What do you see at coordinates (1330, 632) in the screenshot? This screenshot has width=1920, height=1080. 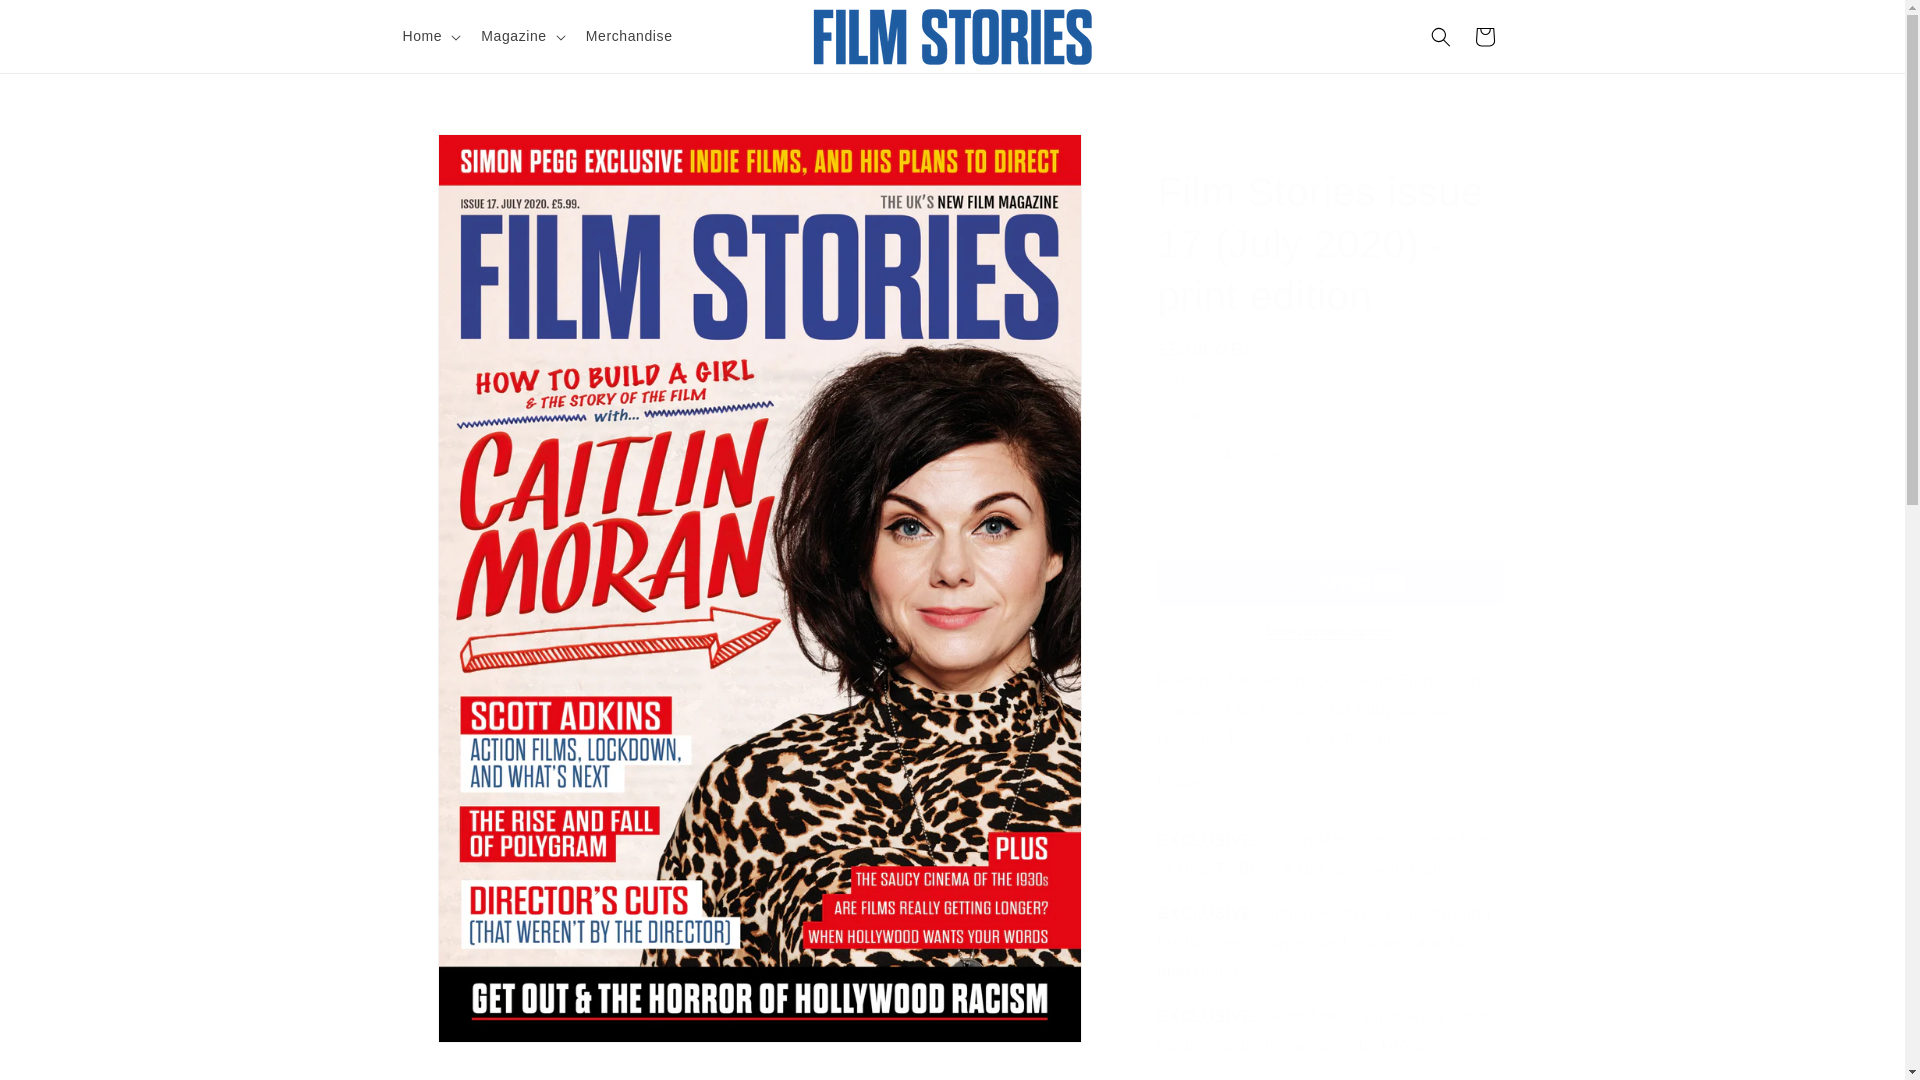 I see `More payment options` at bounding box center [1330, 632].